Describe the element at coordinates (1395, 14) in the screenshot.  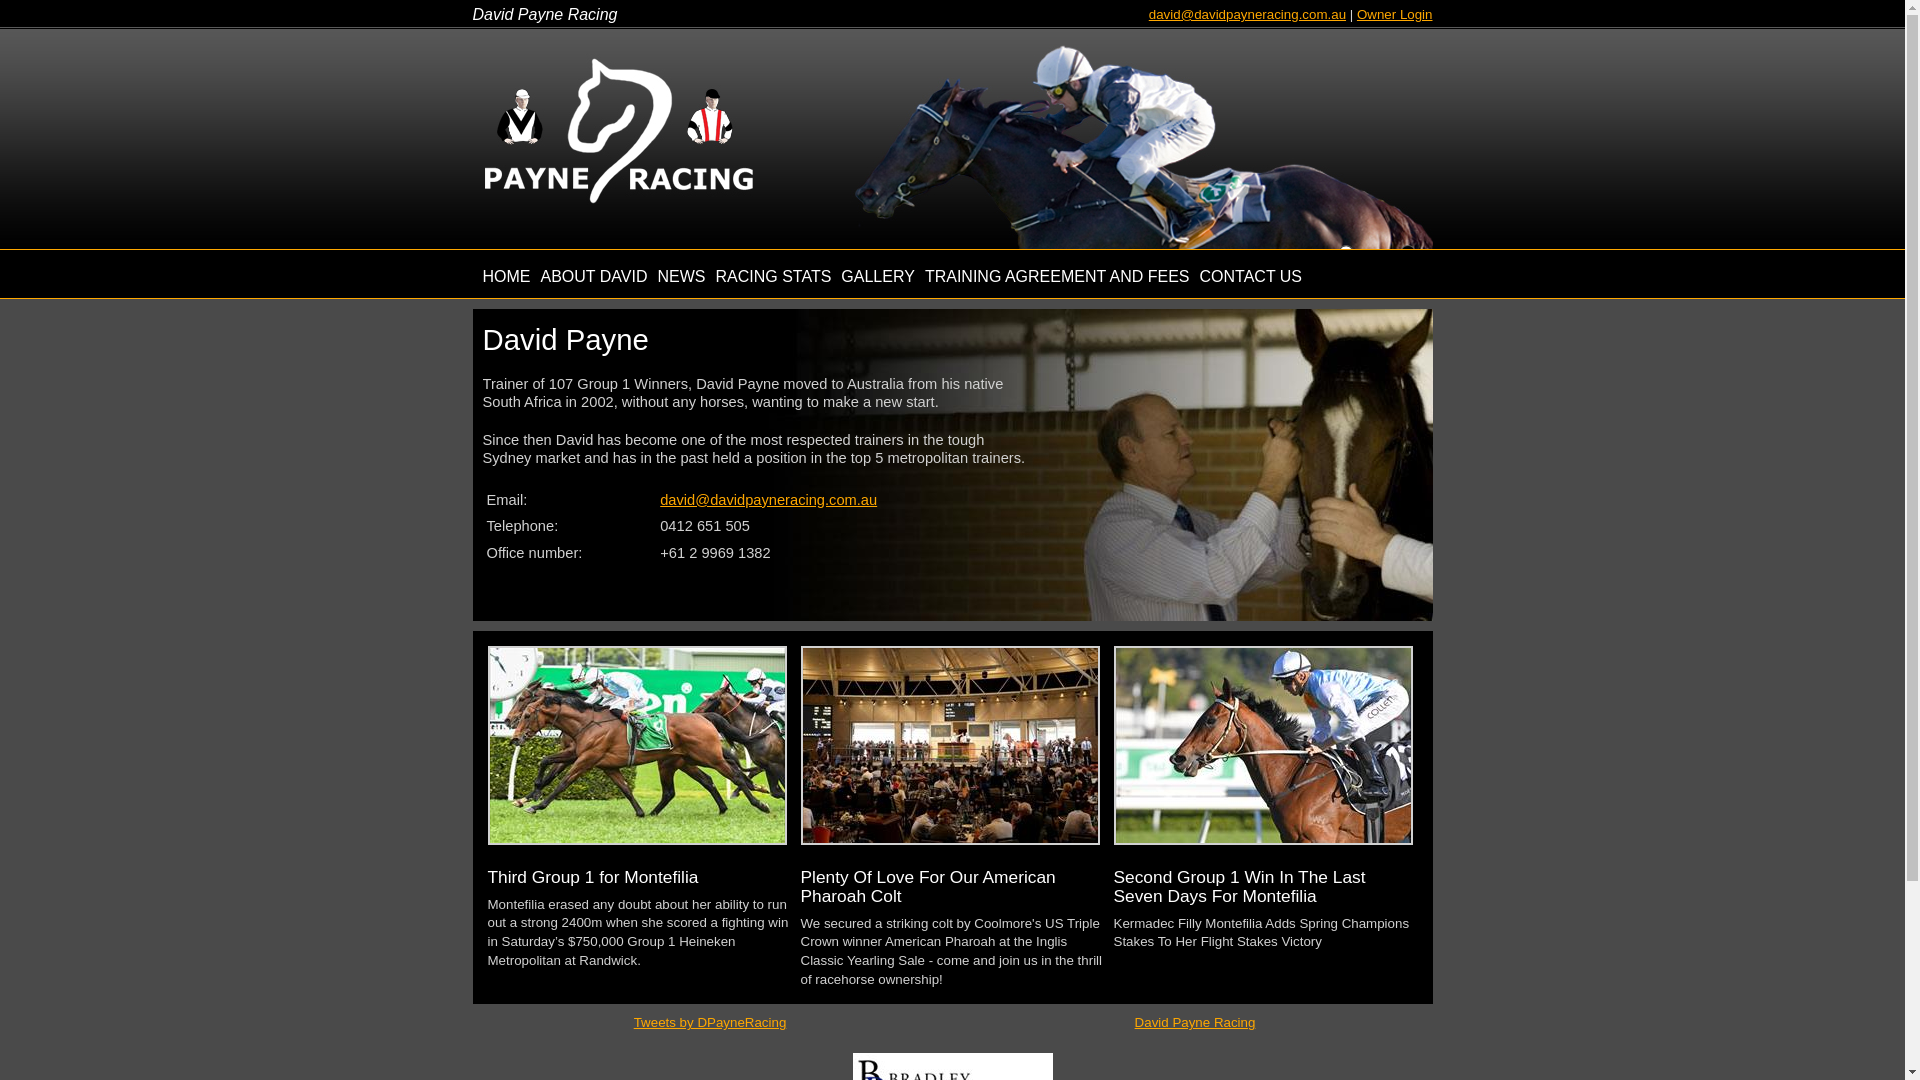
I see `Owner Login` at that location.